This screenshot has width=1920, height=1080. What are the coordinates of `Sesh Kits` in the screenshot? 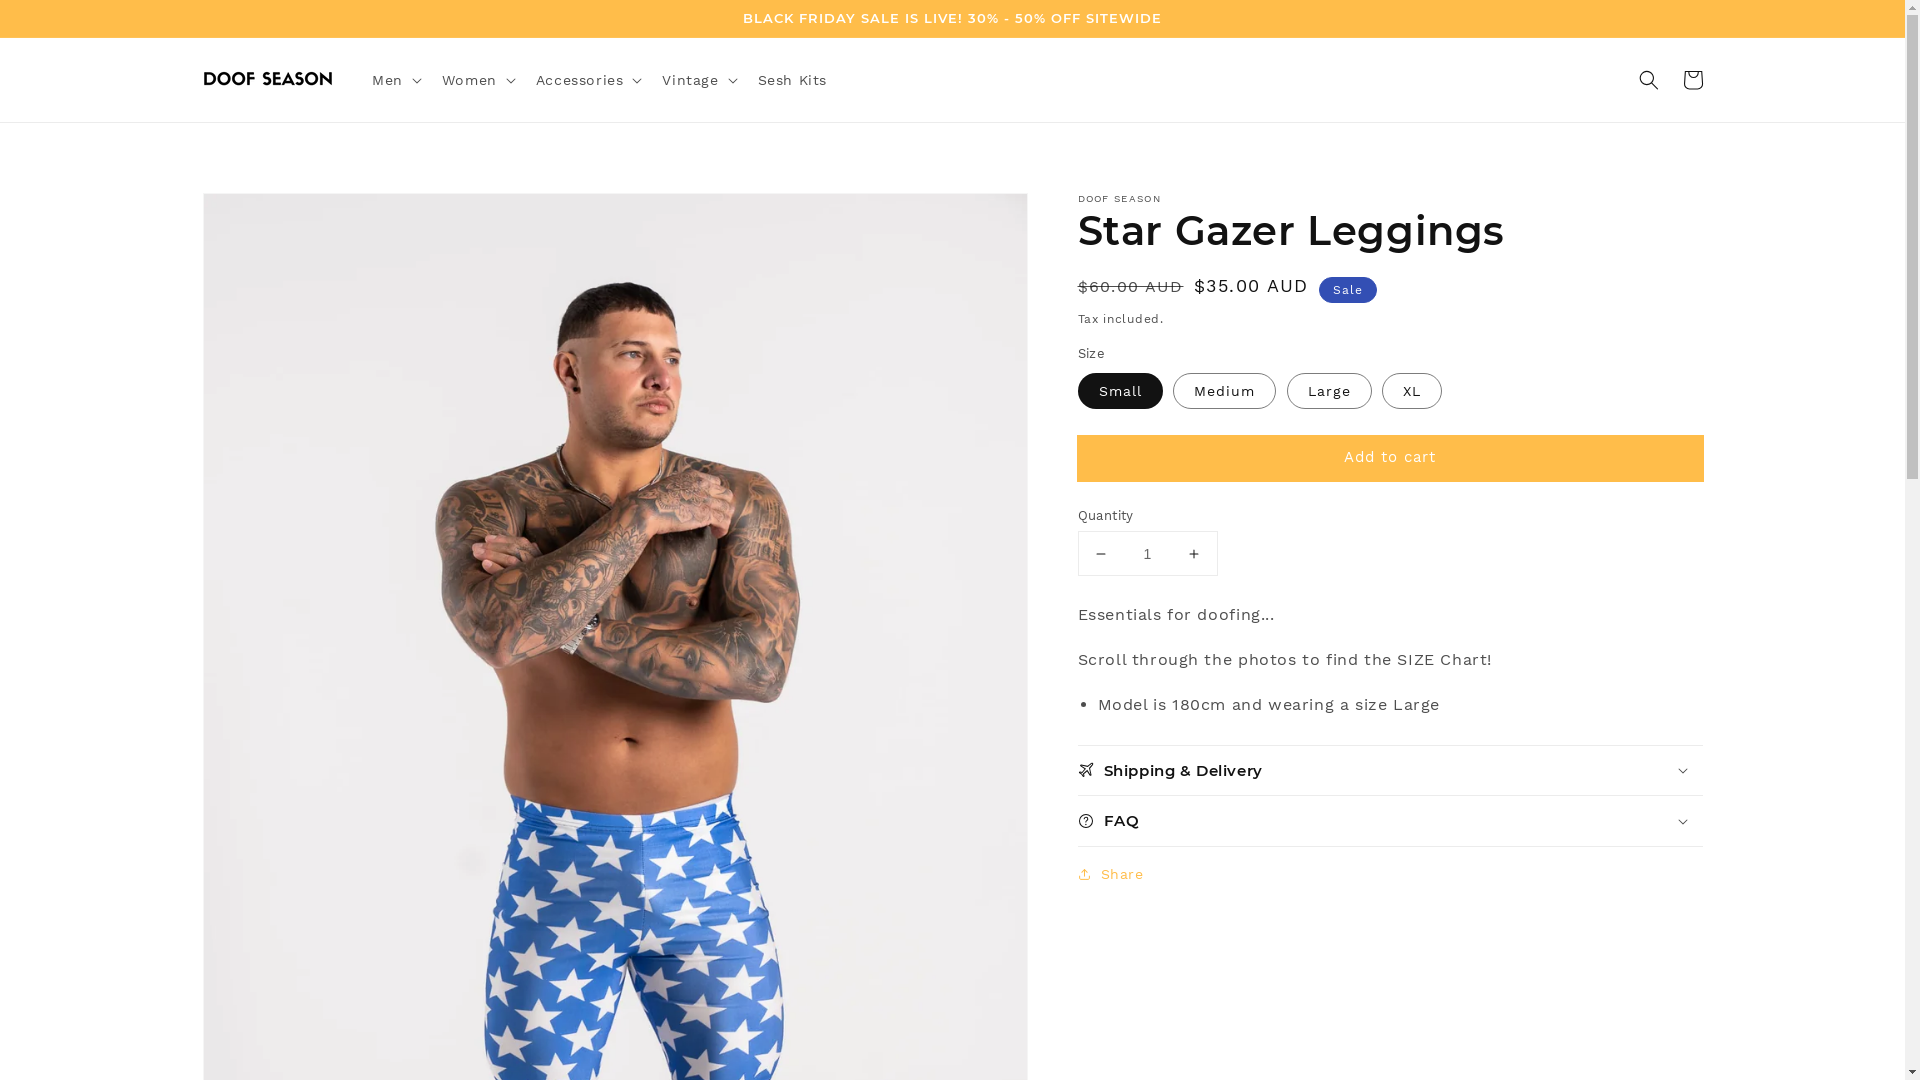 It's located at (792, 80).